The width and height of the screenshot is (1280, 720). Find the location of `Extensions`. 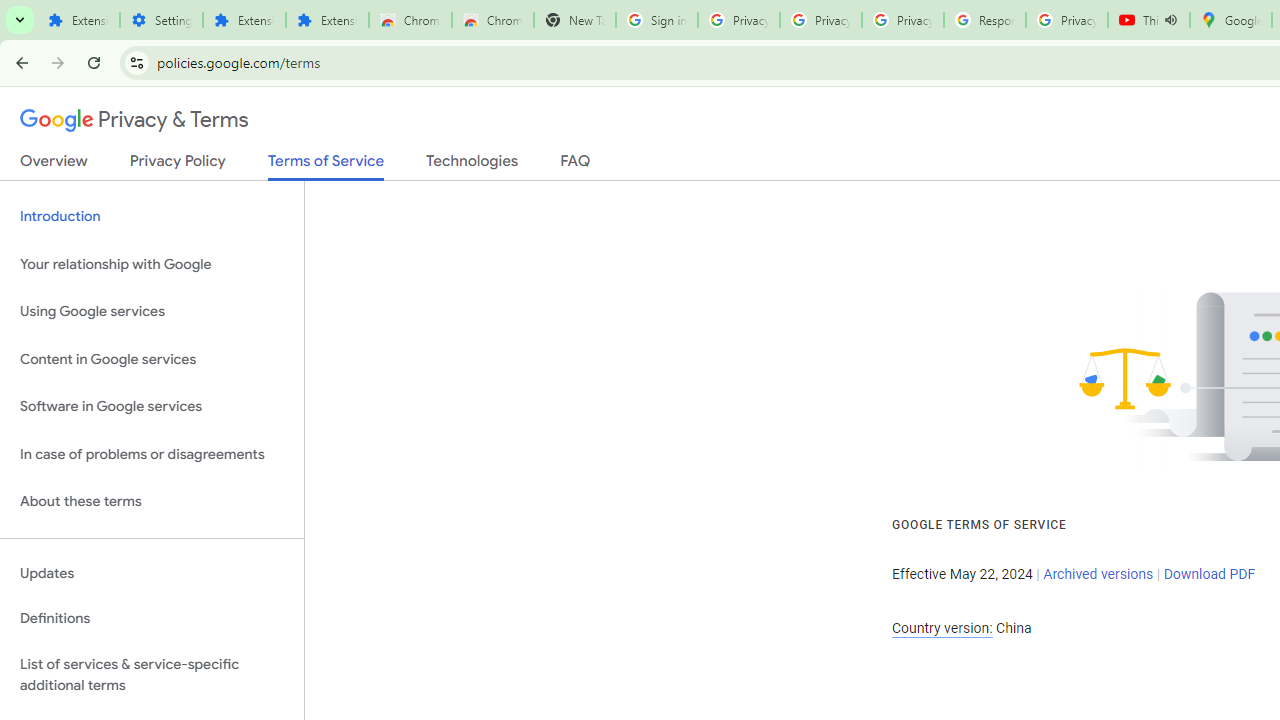

Extensions is located at coordinates (326, 20).